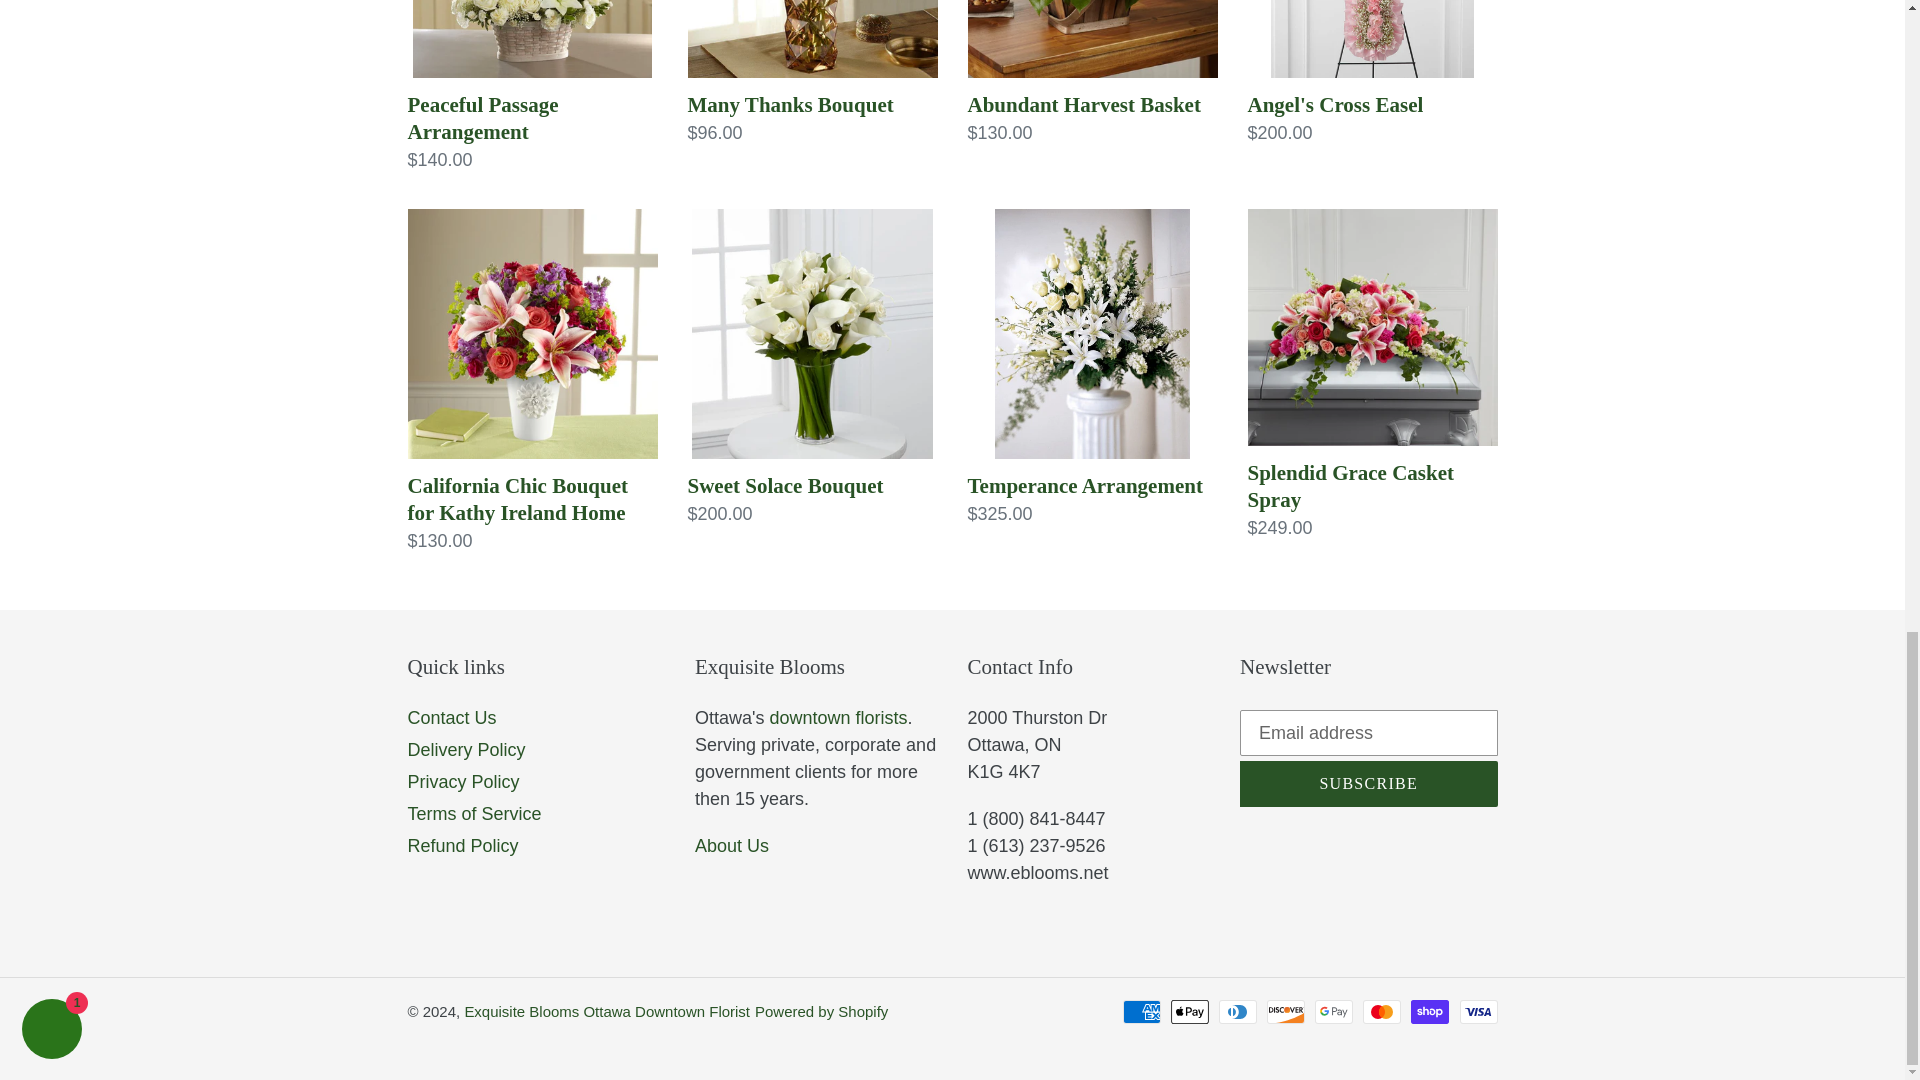 The height and width of the screenshot is (1080, 1920). What do you see at coordinates (732, 846) in the screenshot?
I see `About Us` at bounding box center [732, 846].